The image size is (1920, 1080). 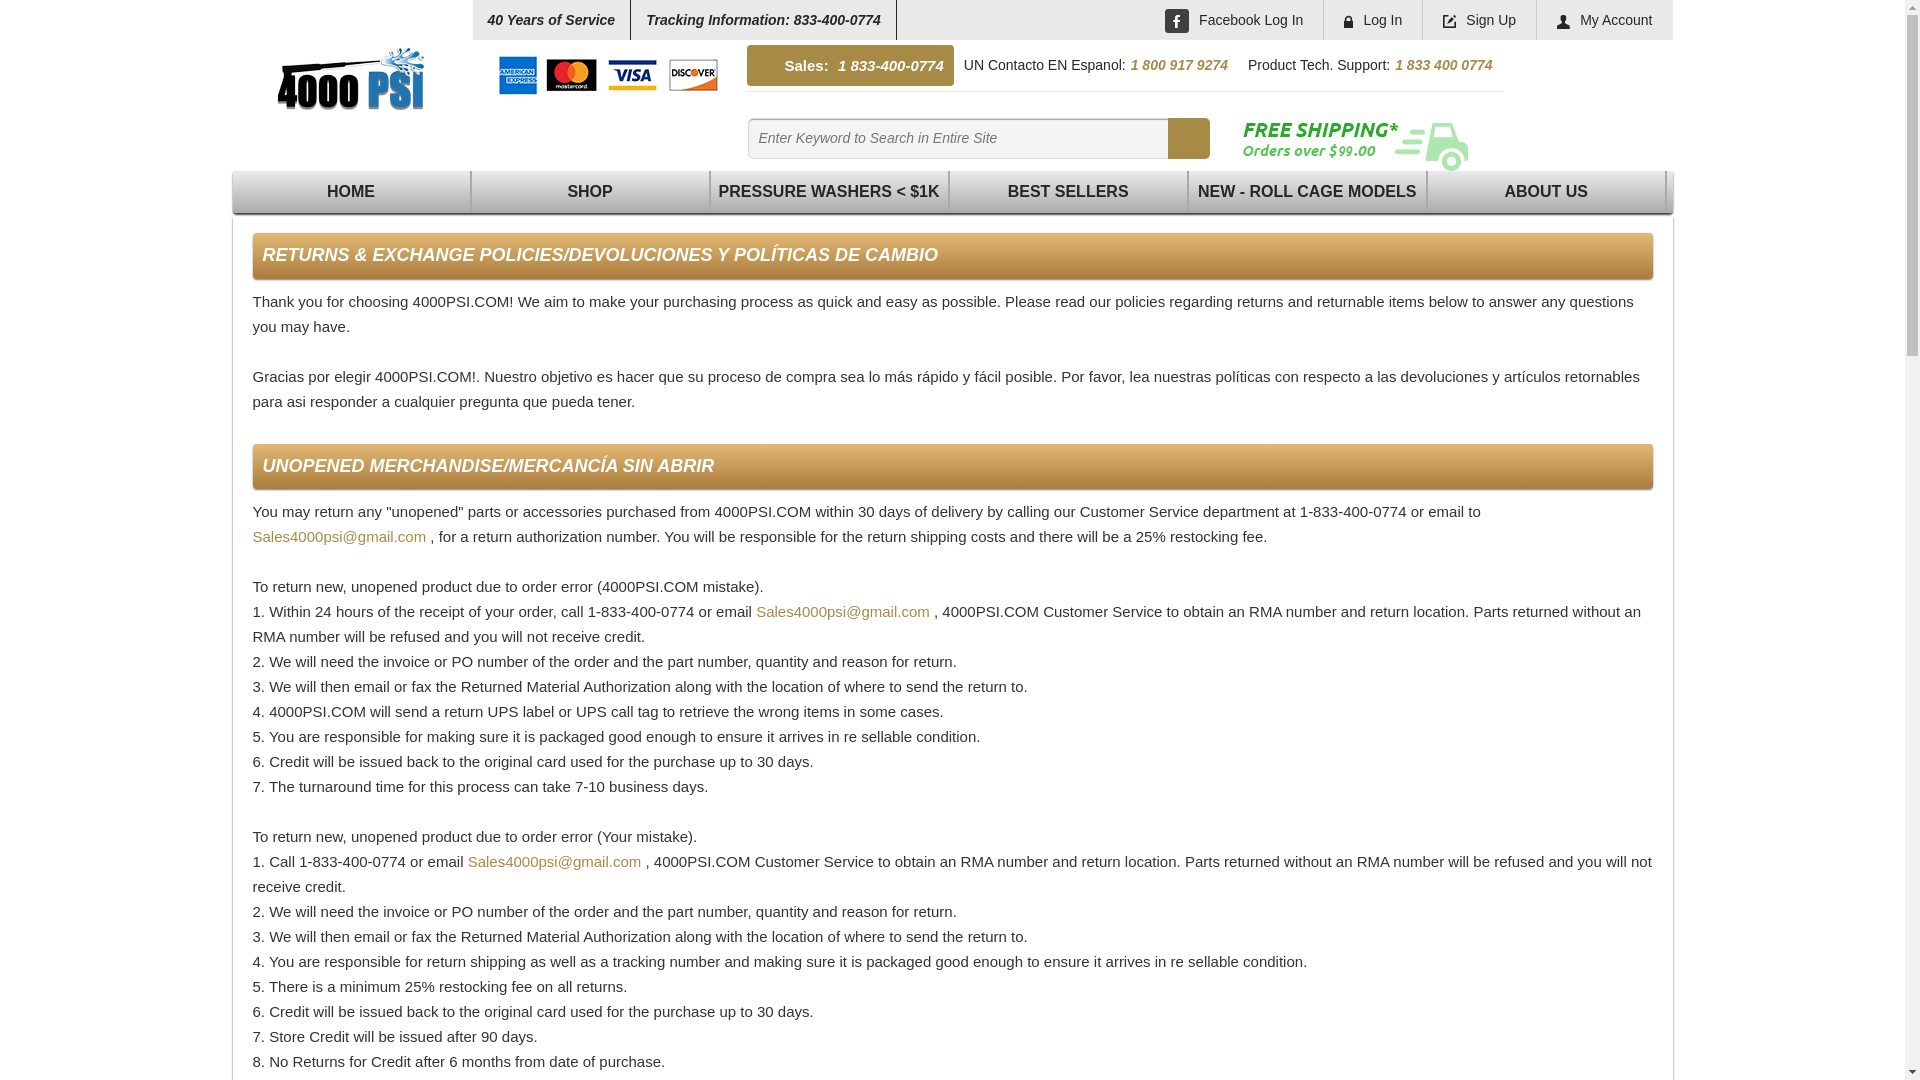 I want to click on Sign Up, so click(x=1450, y=22).